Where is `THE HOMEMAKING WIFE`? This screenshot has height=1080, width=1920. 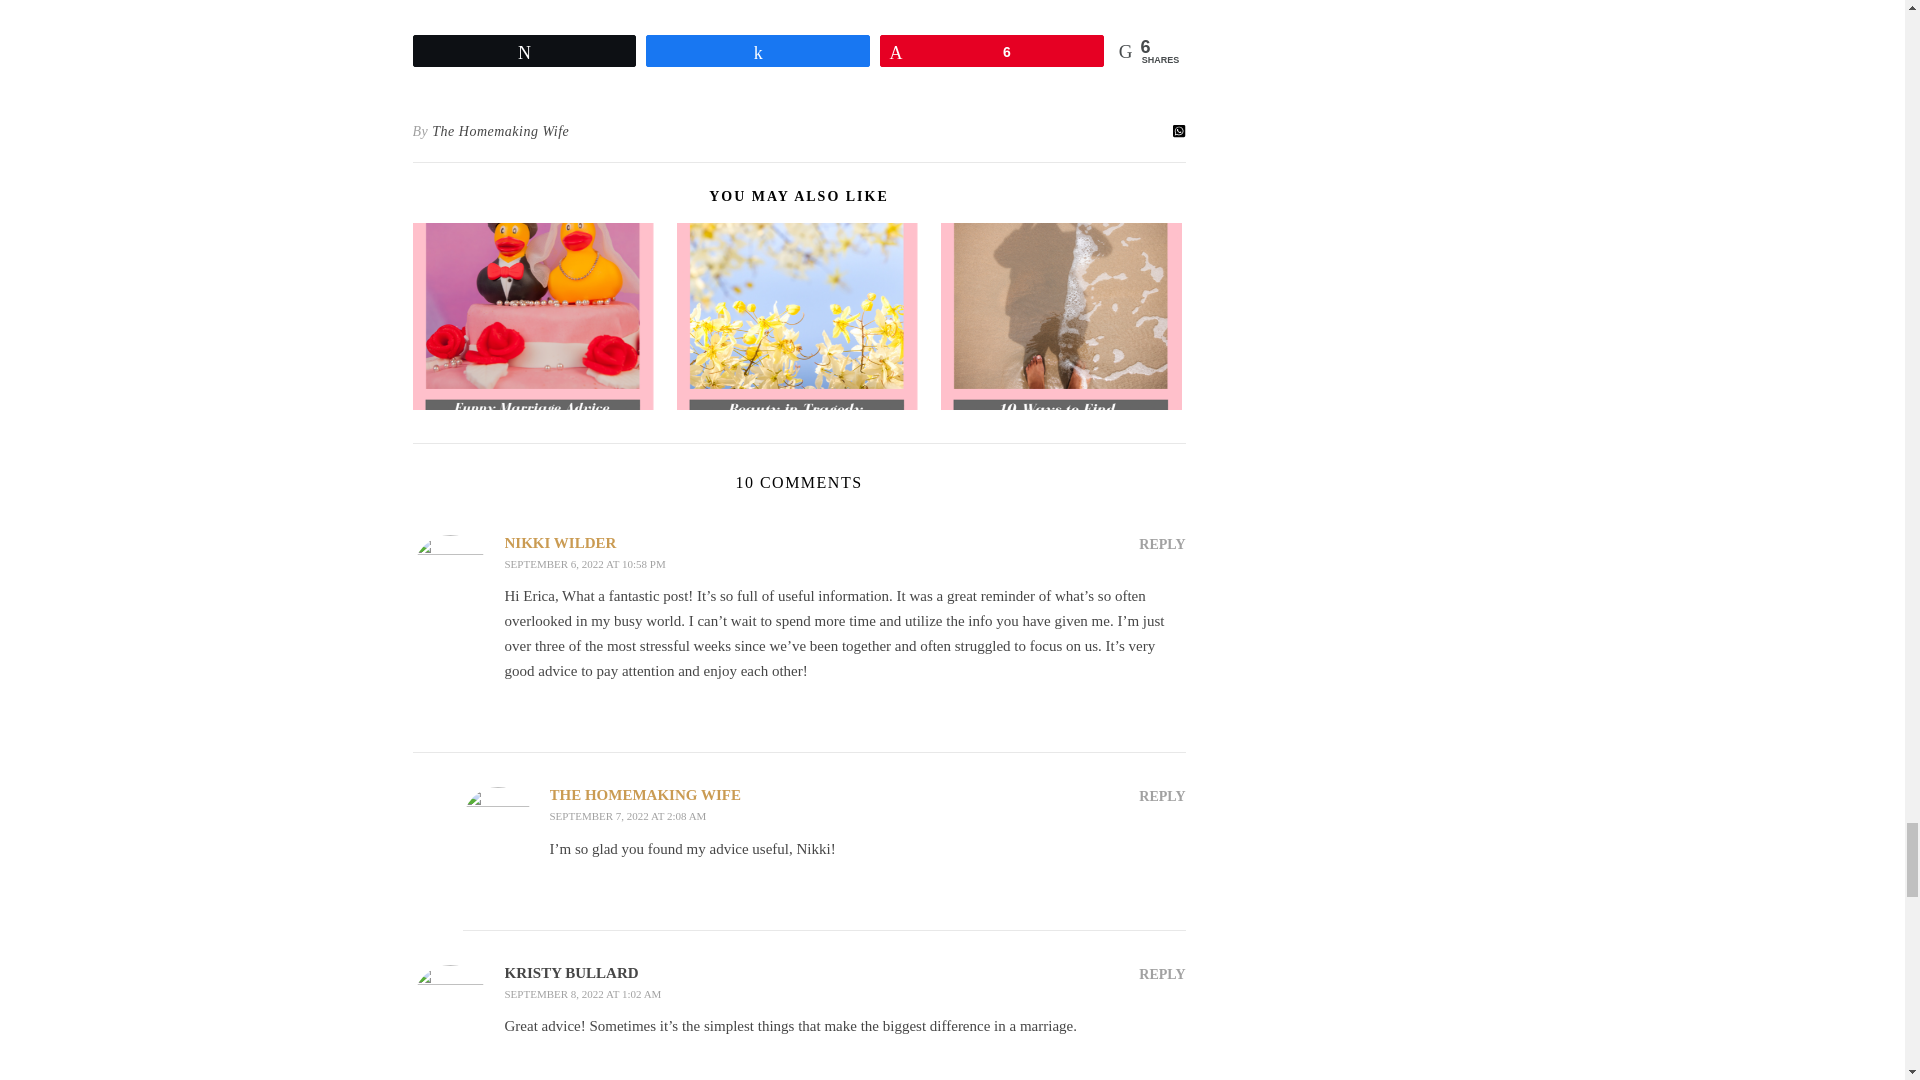 THE HOMEMAKING WIFE is located at coordinates (645, 795).